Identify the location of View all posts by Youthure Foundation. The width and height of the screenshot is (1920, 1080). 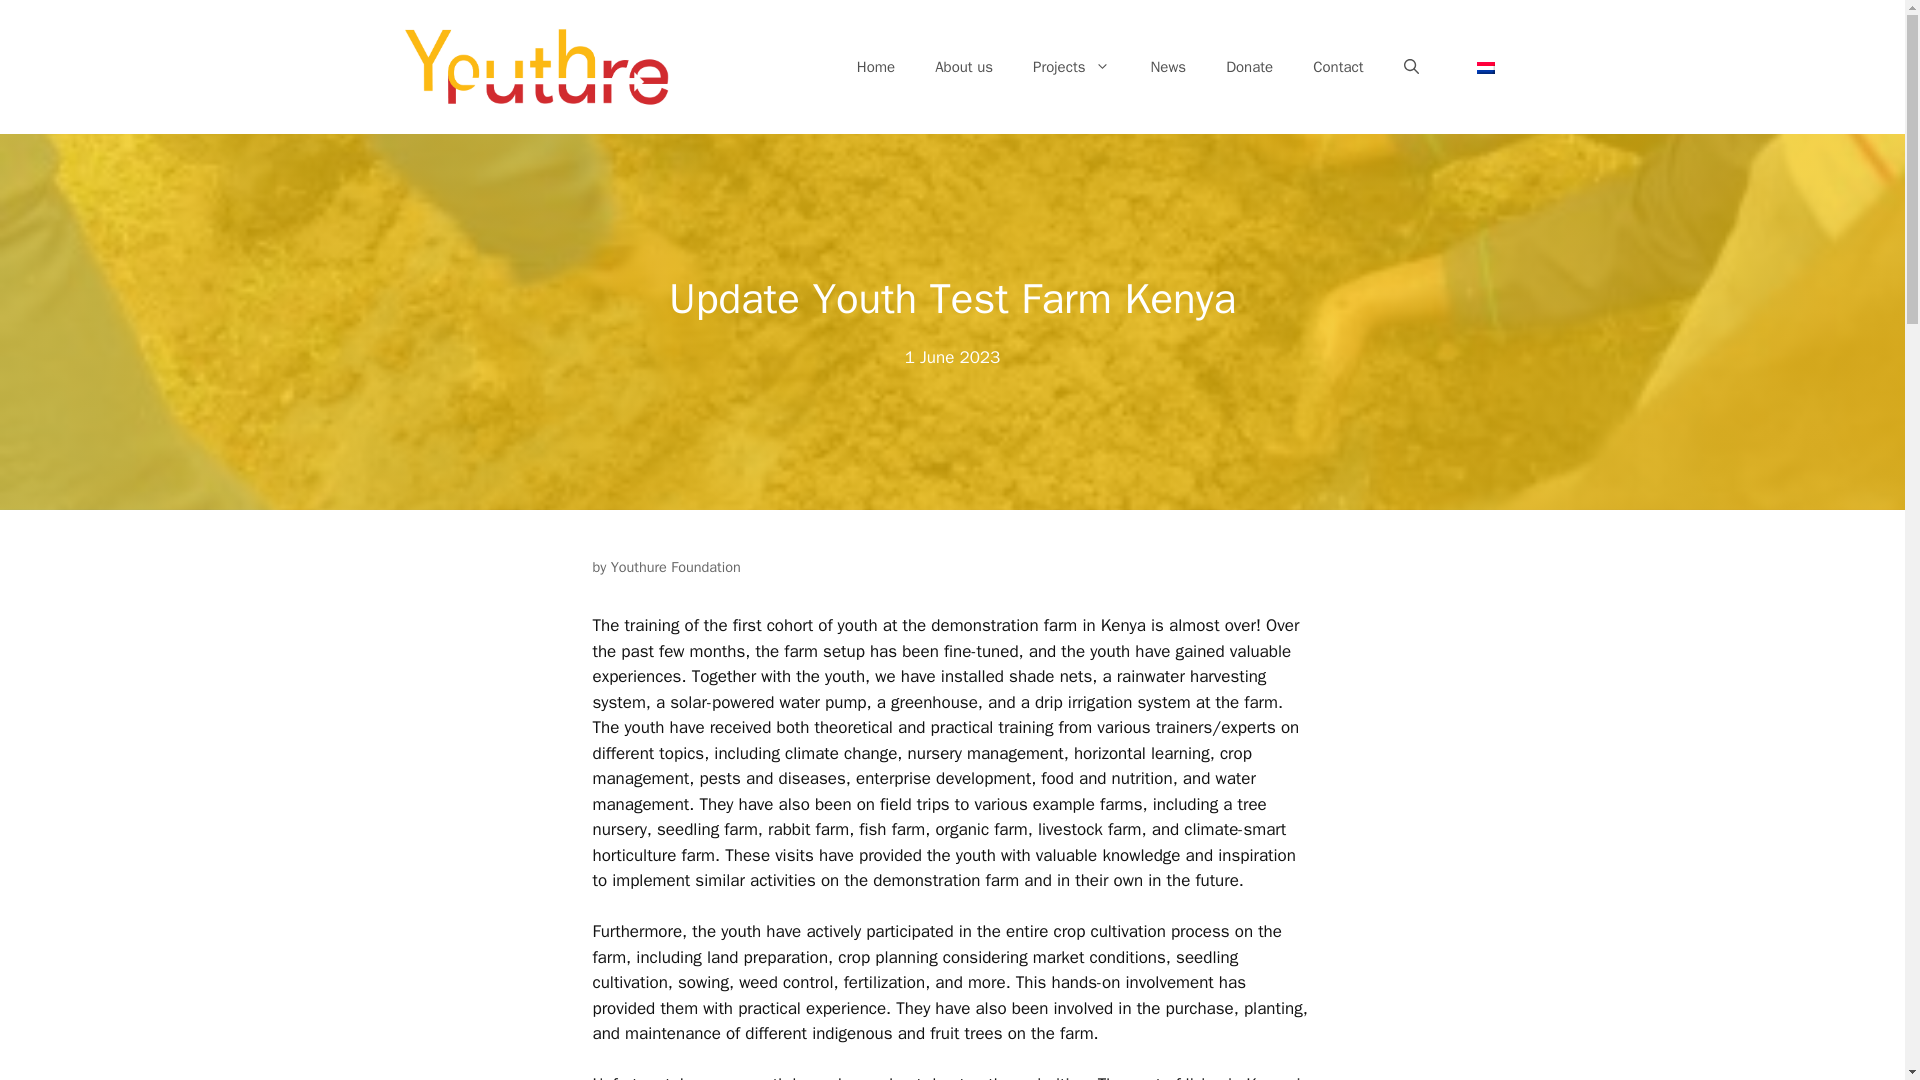
(676, 566).